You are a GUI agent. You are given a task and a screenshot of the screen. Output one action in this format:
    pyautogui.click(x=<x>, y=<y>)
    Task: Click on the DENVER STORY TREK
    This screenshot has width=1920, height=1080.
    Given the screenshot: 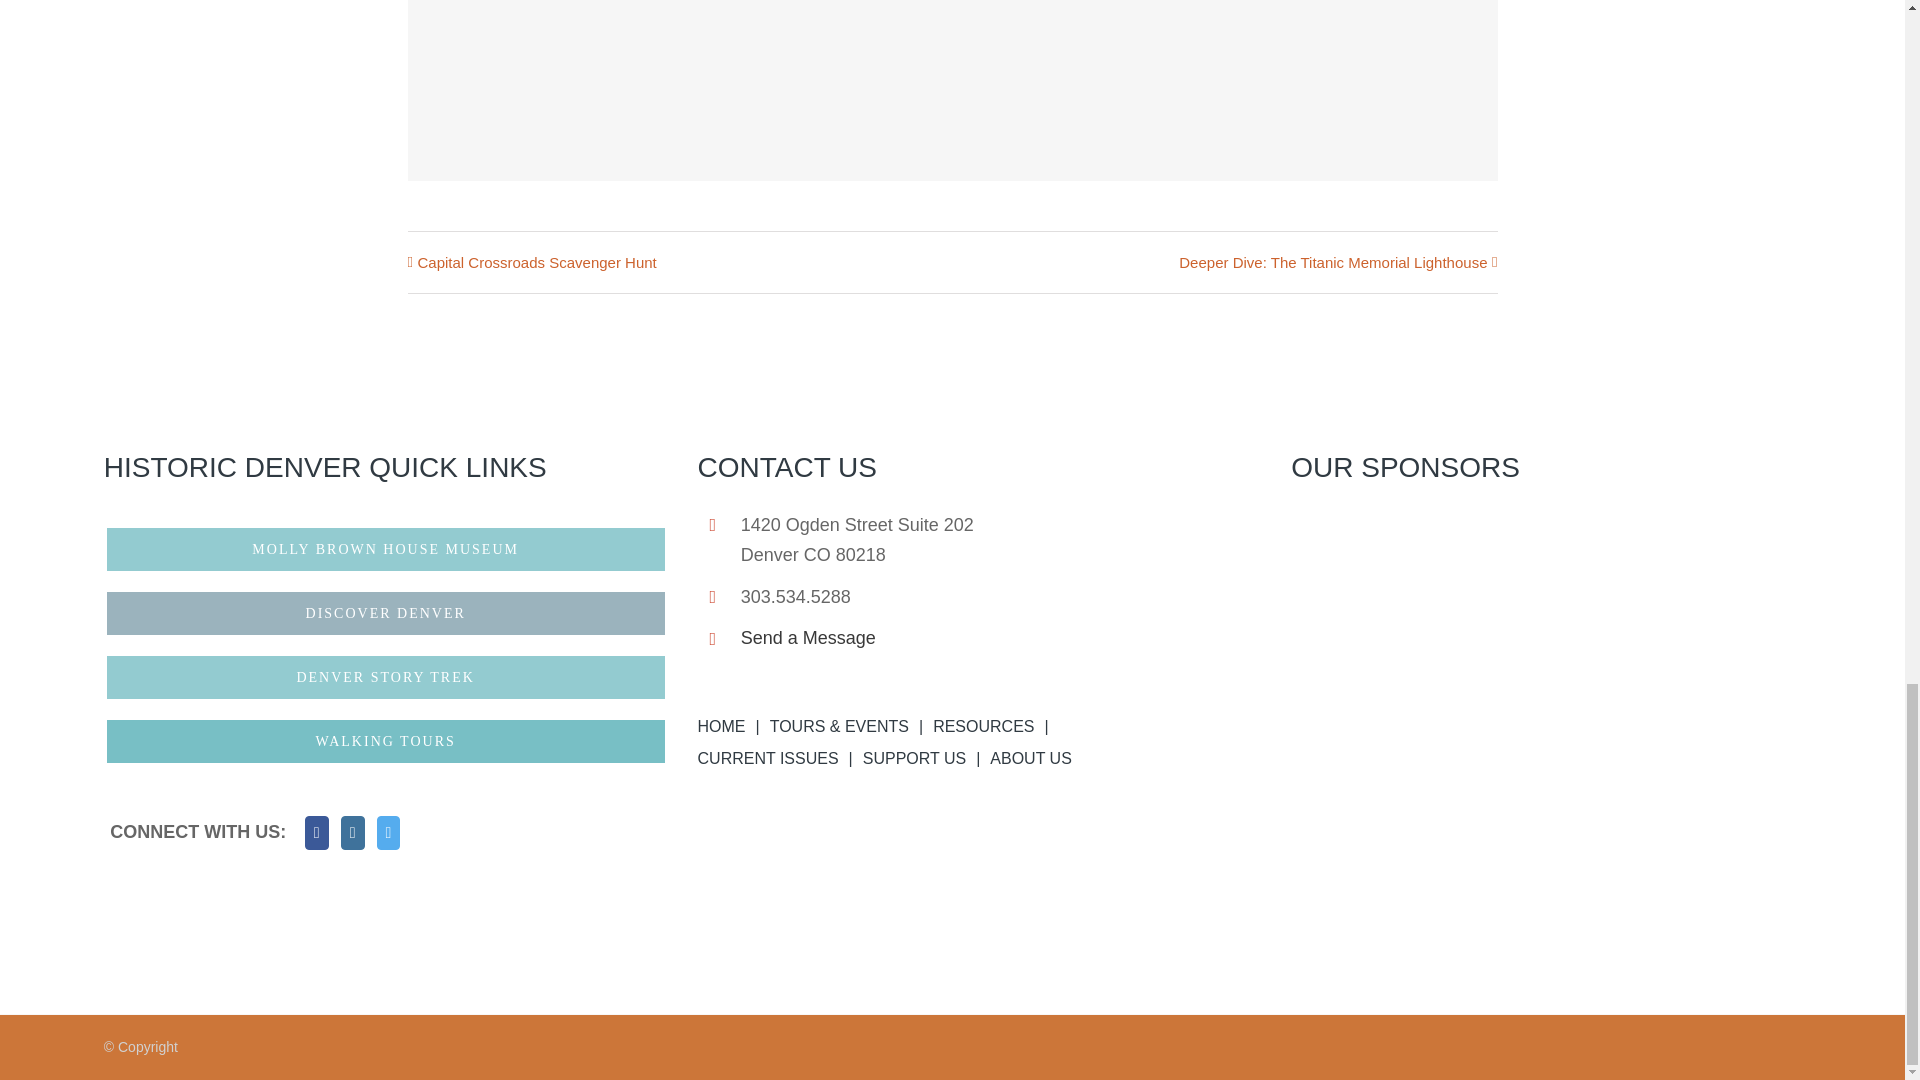 What is the action you would take?
    pyautogui.click(x=386, y=678)
    